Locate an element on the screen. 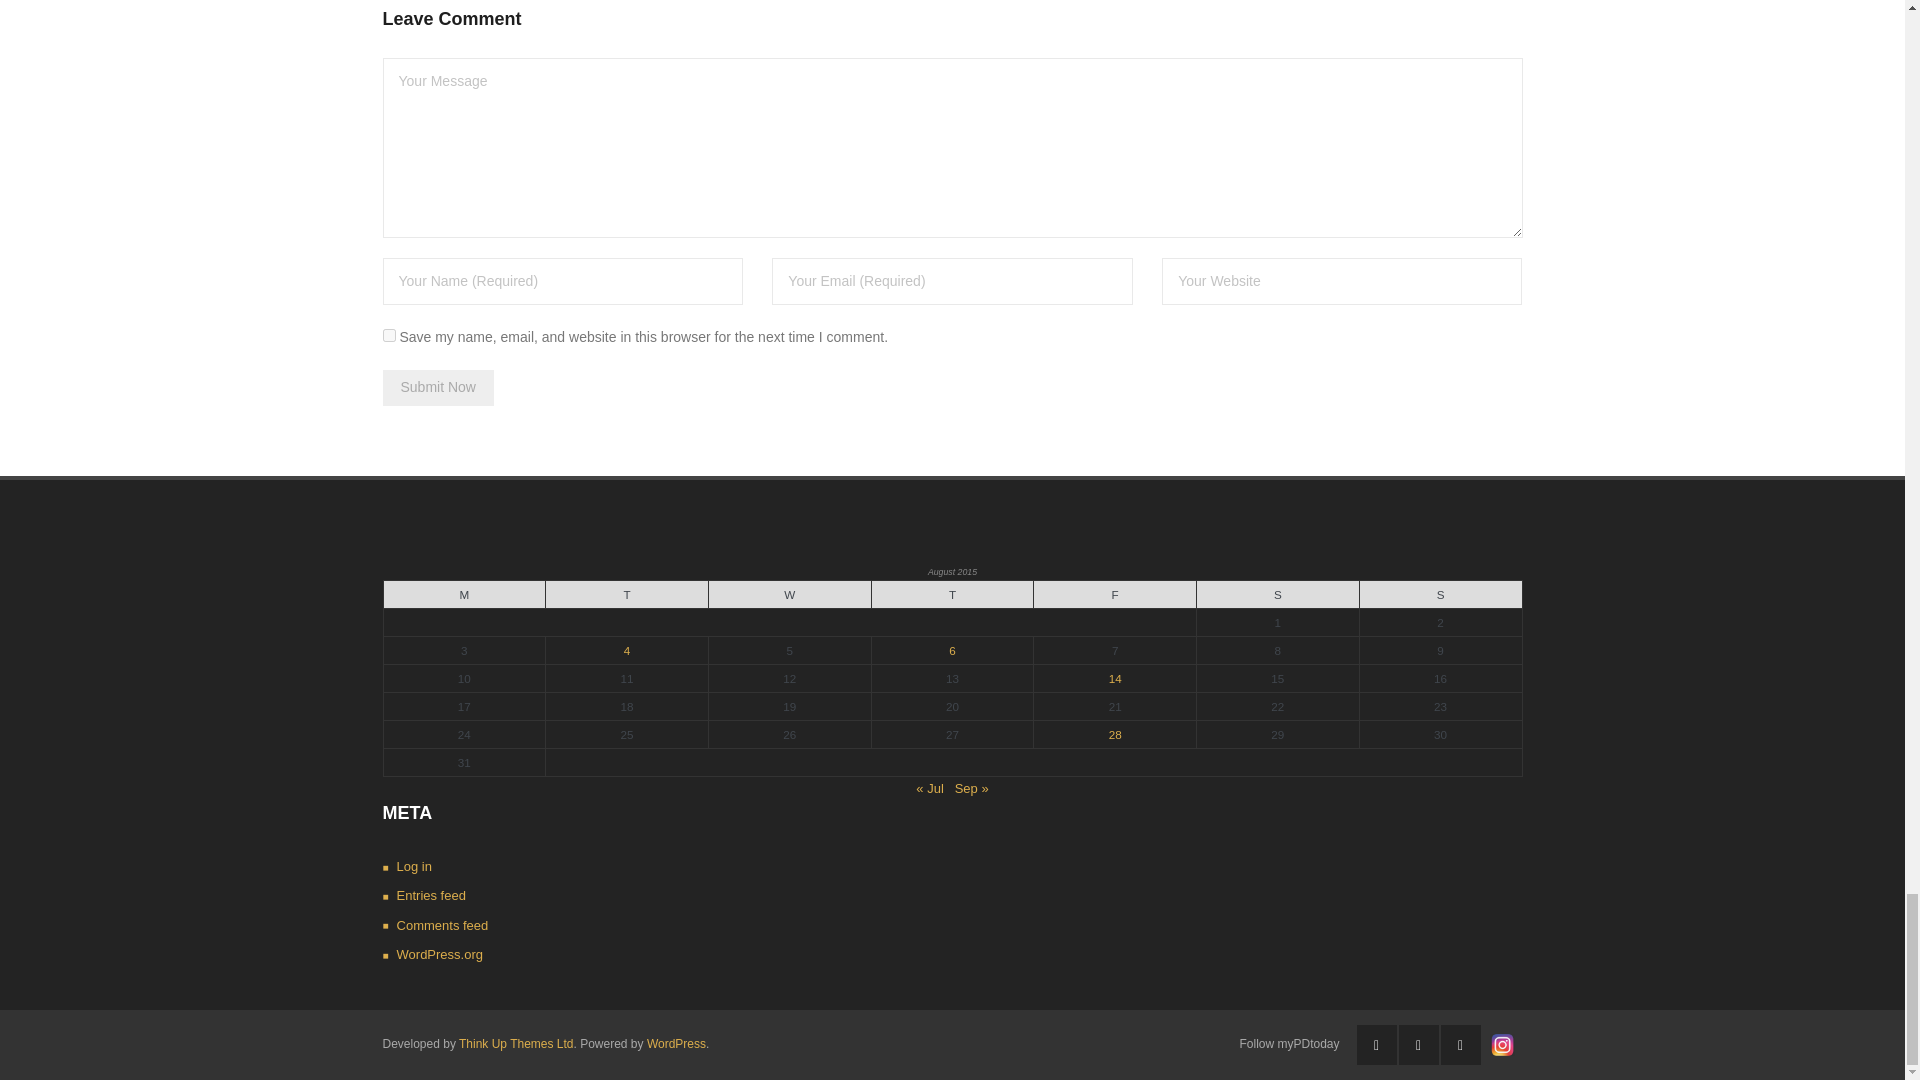 The height and width of the screenshot is (1080, 1920). Submit Now is located at coordinates (438, 388).